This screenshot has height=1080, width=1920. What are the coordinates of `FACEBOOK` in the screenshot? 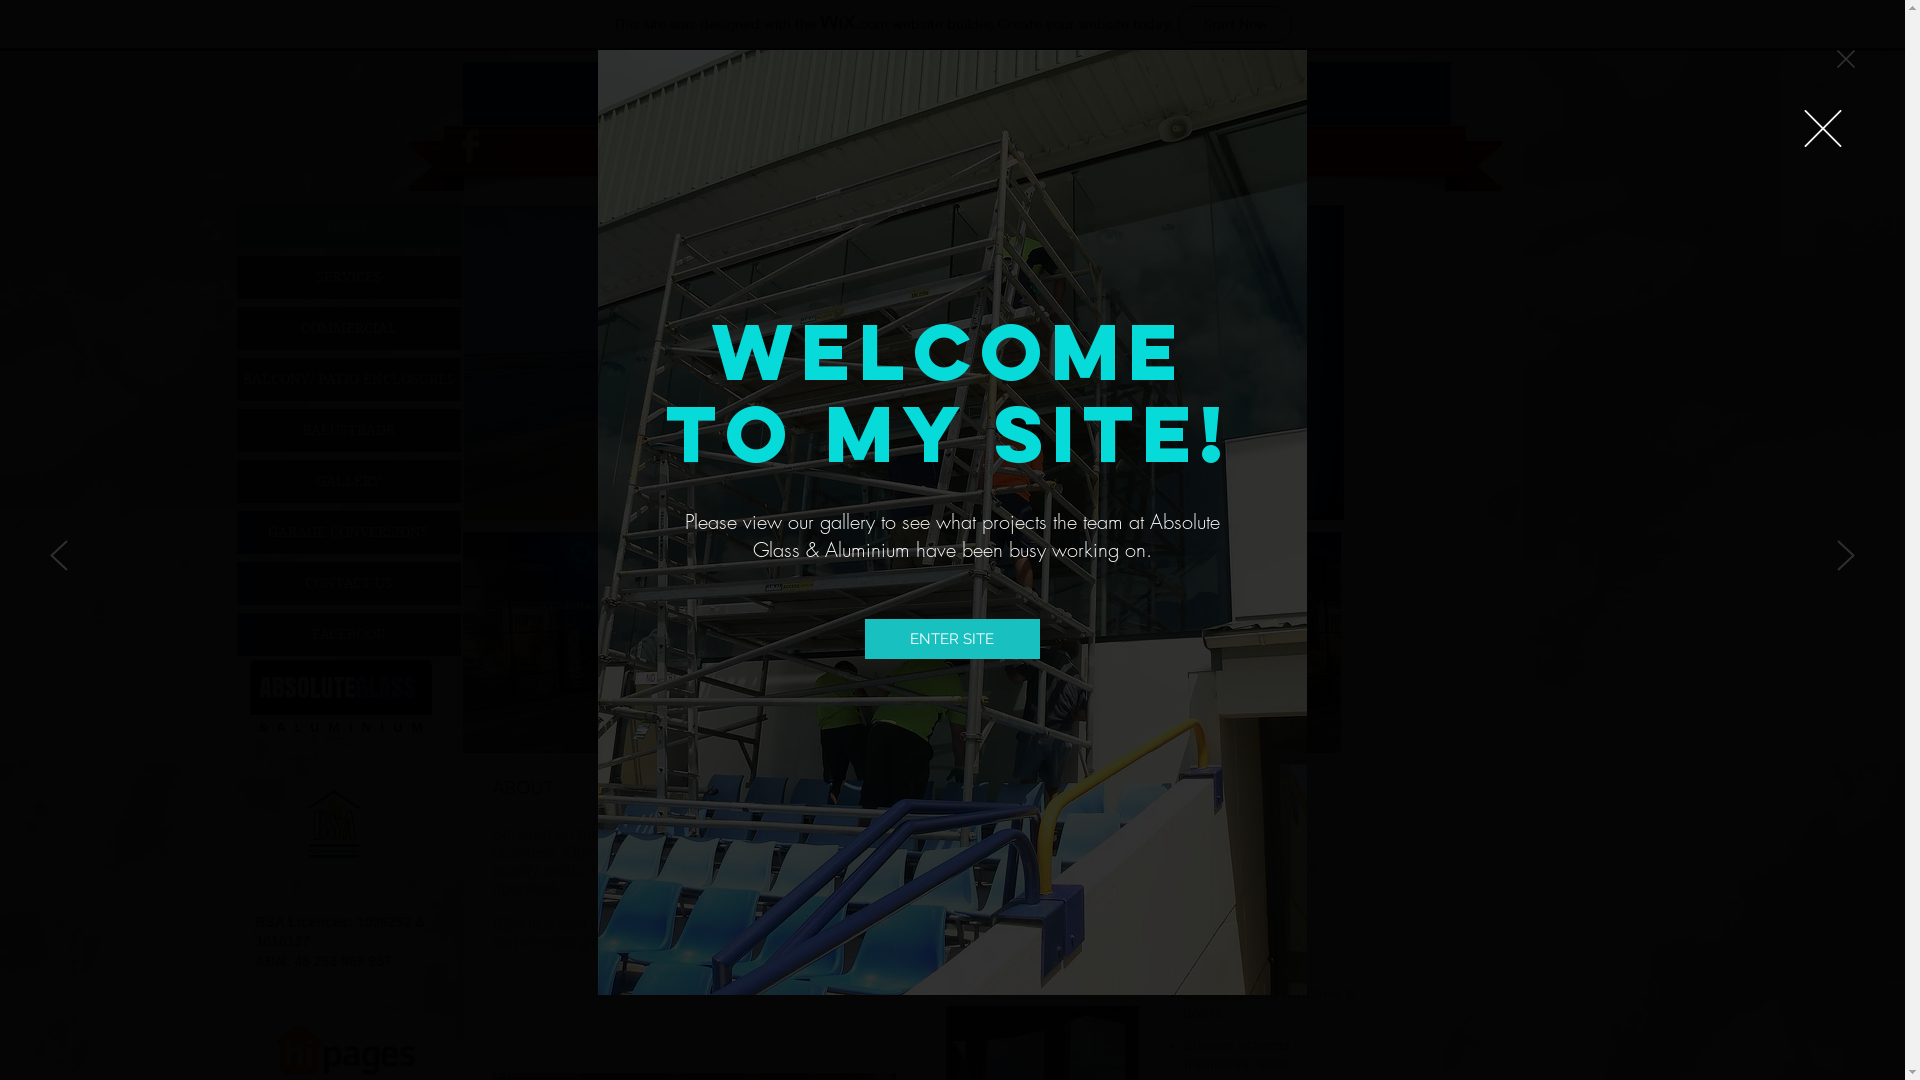 It's located at (348, 634).